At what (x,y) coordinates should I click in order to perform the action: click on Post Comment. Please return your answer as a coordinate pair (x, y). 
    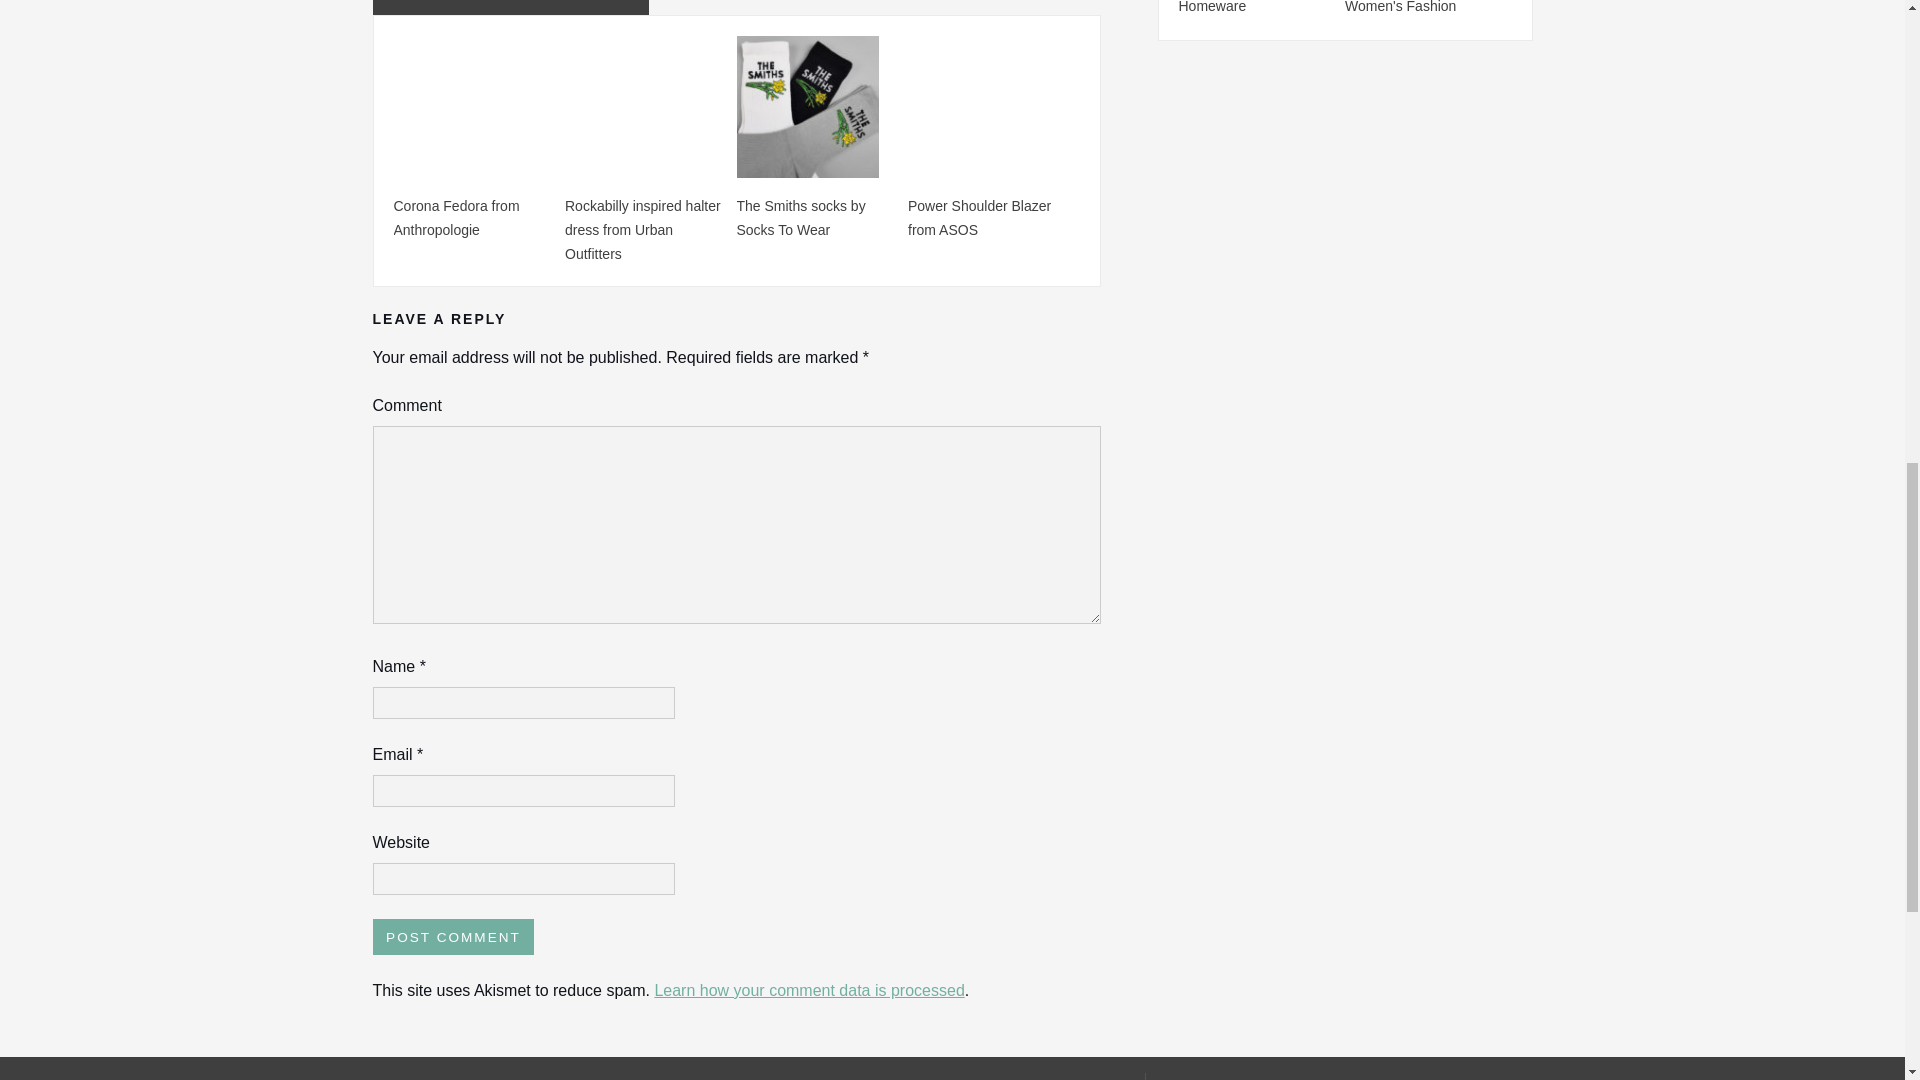
    Looking at the image, I should click on (452, 936).